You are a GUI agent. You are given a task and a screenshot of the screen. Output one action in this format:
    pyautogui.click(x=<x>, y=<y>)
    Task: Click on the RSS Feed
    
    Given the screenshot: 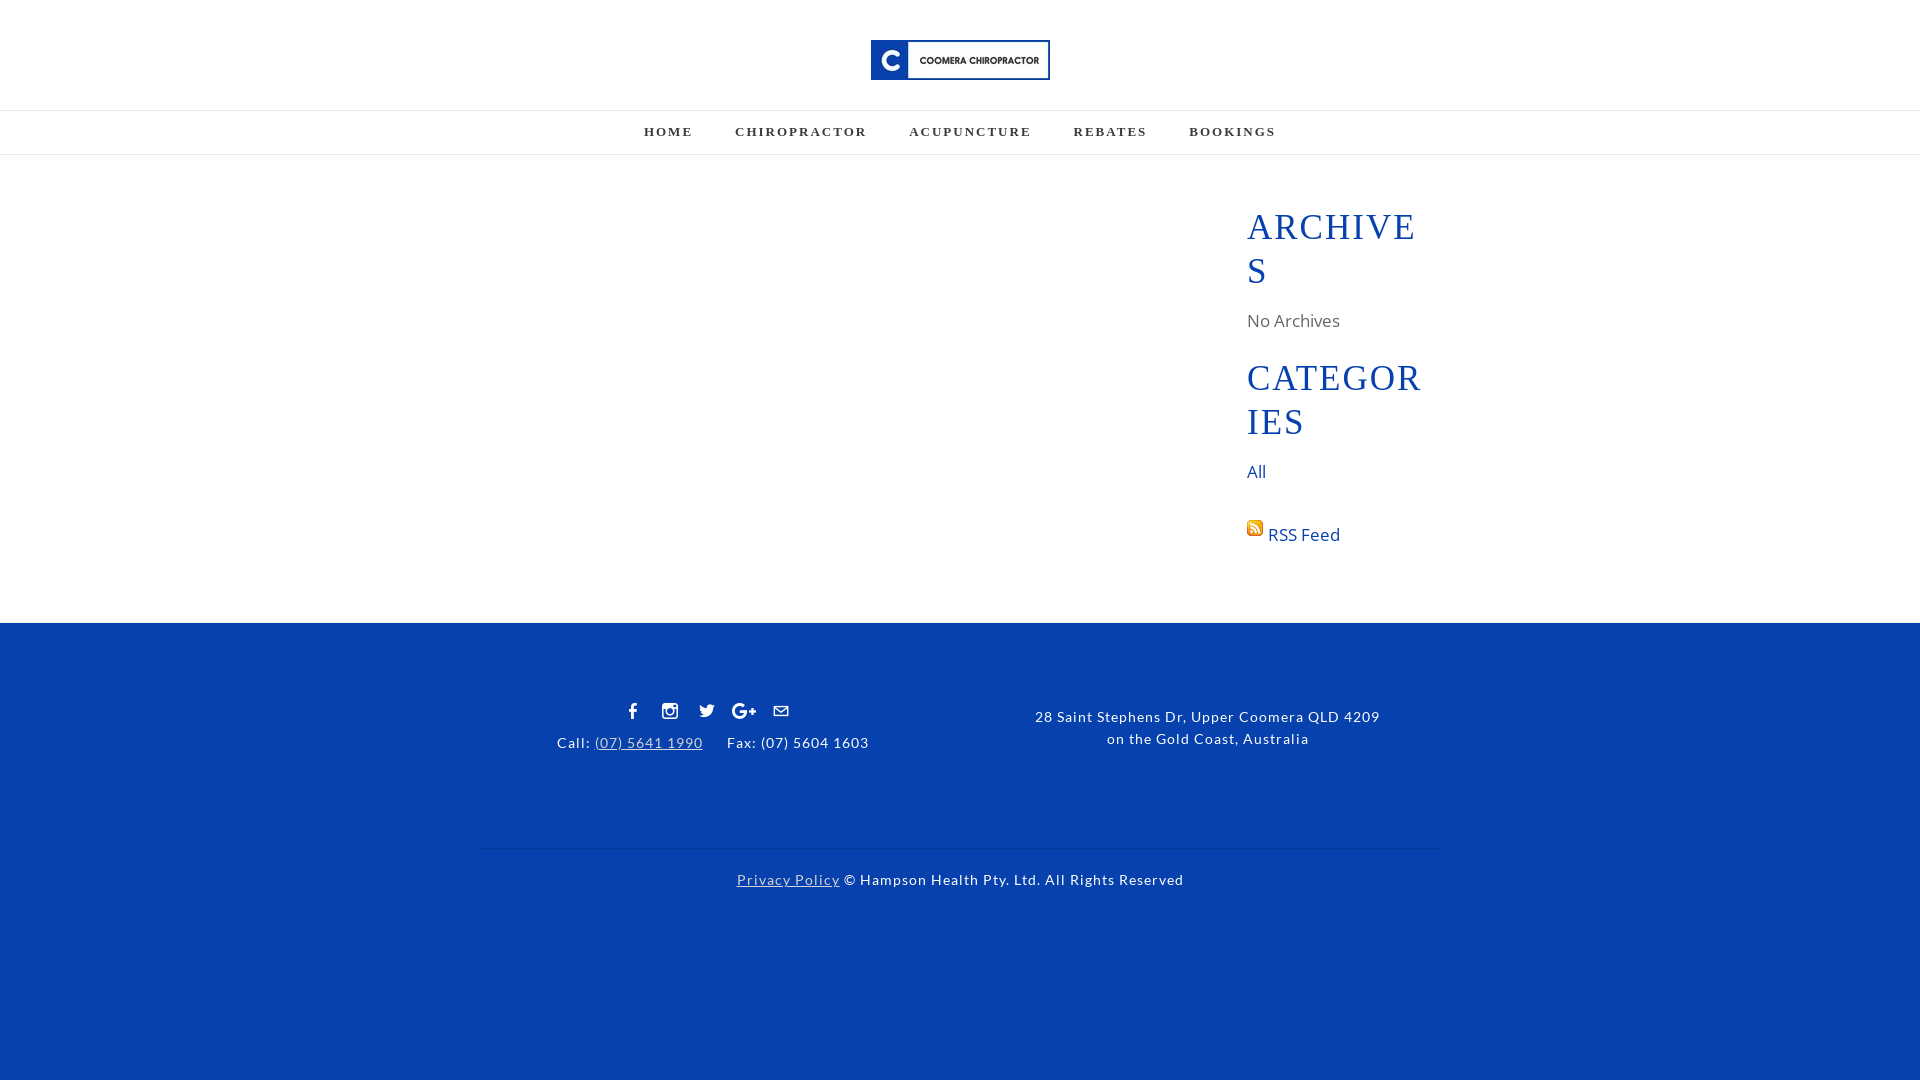 What is the action you would take?
    pyautogui.click(x=1304, y=534)
    